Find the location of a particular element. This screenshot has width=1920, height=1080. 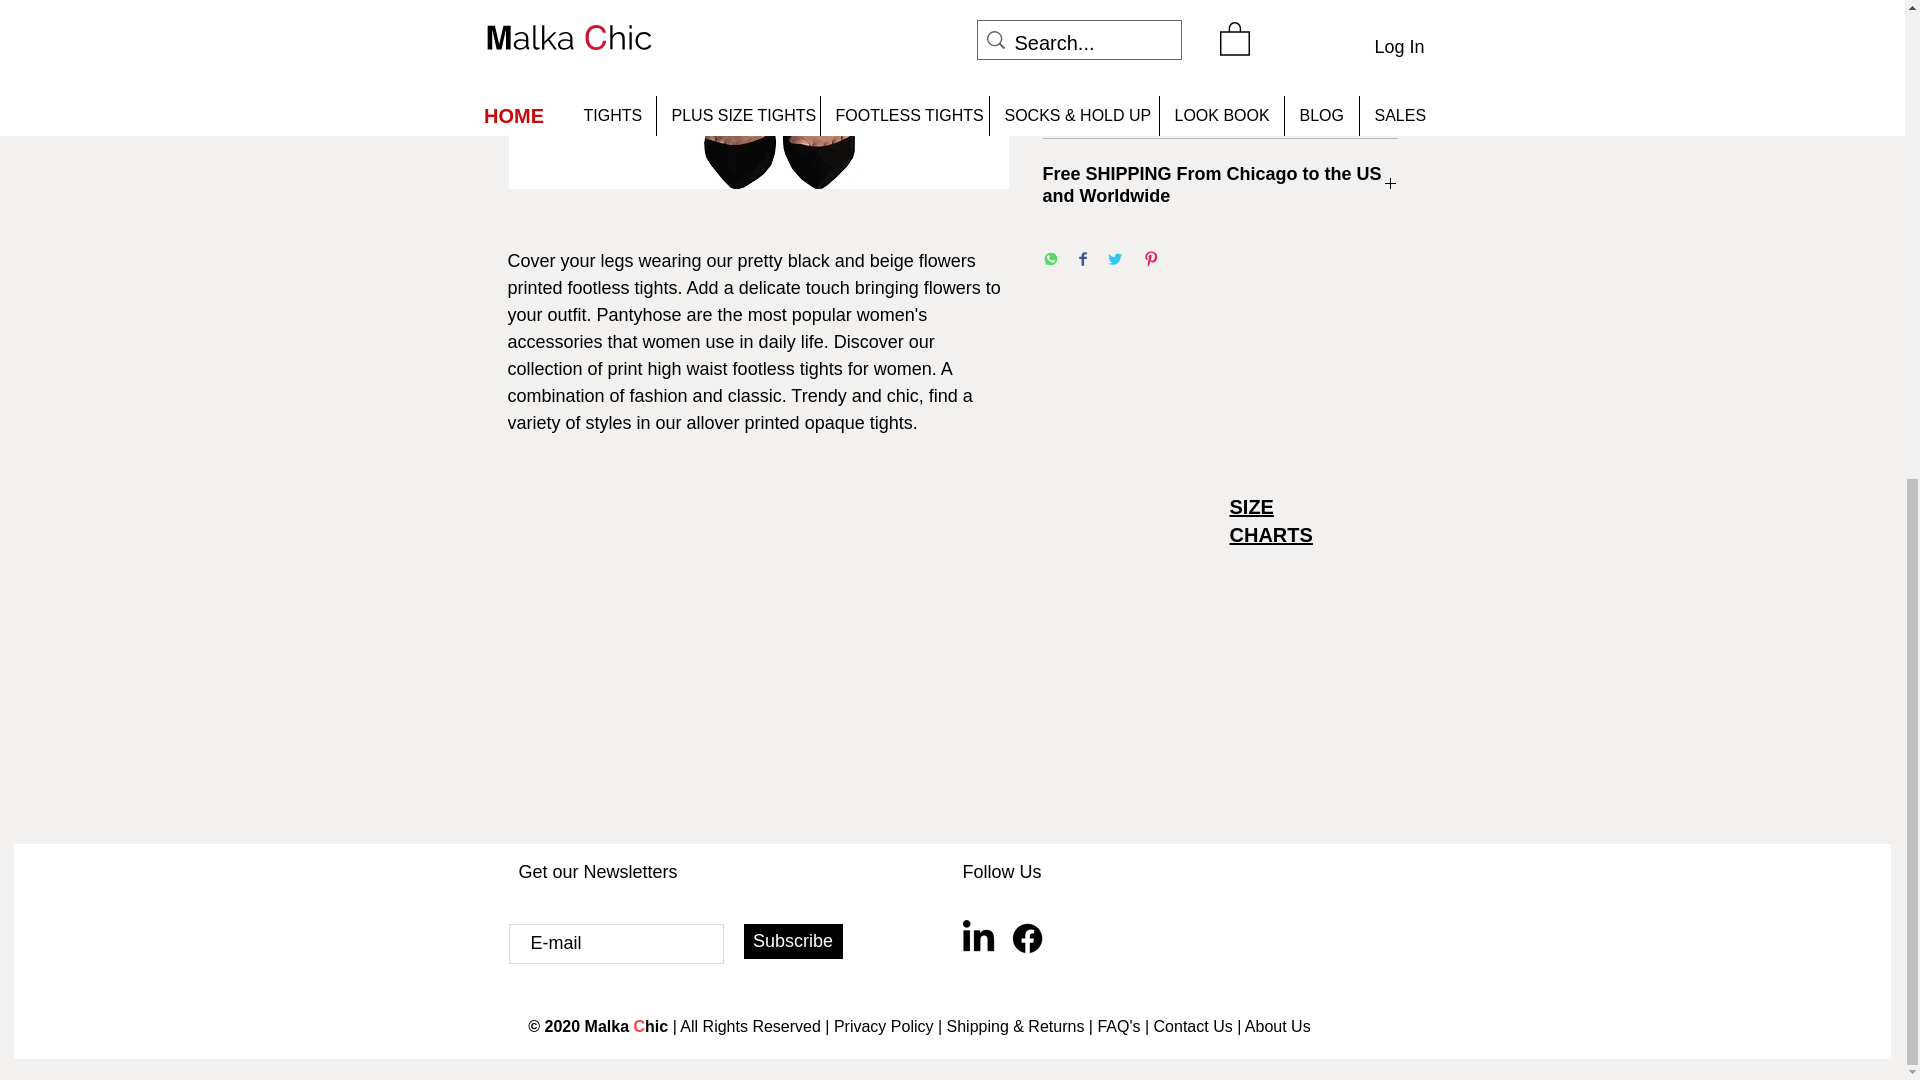

Free SHIPPING From Chicago to the US and Worldwide is located at coordinates (1220, 185).